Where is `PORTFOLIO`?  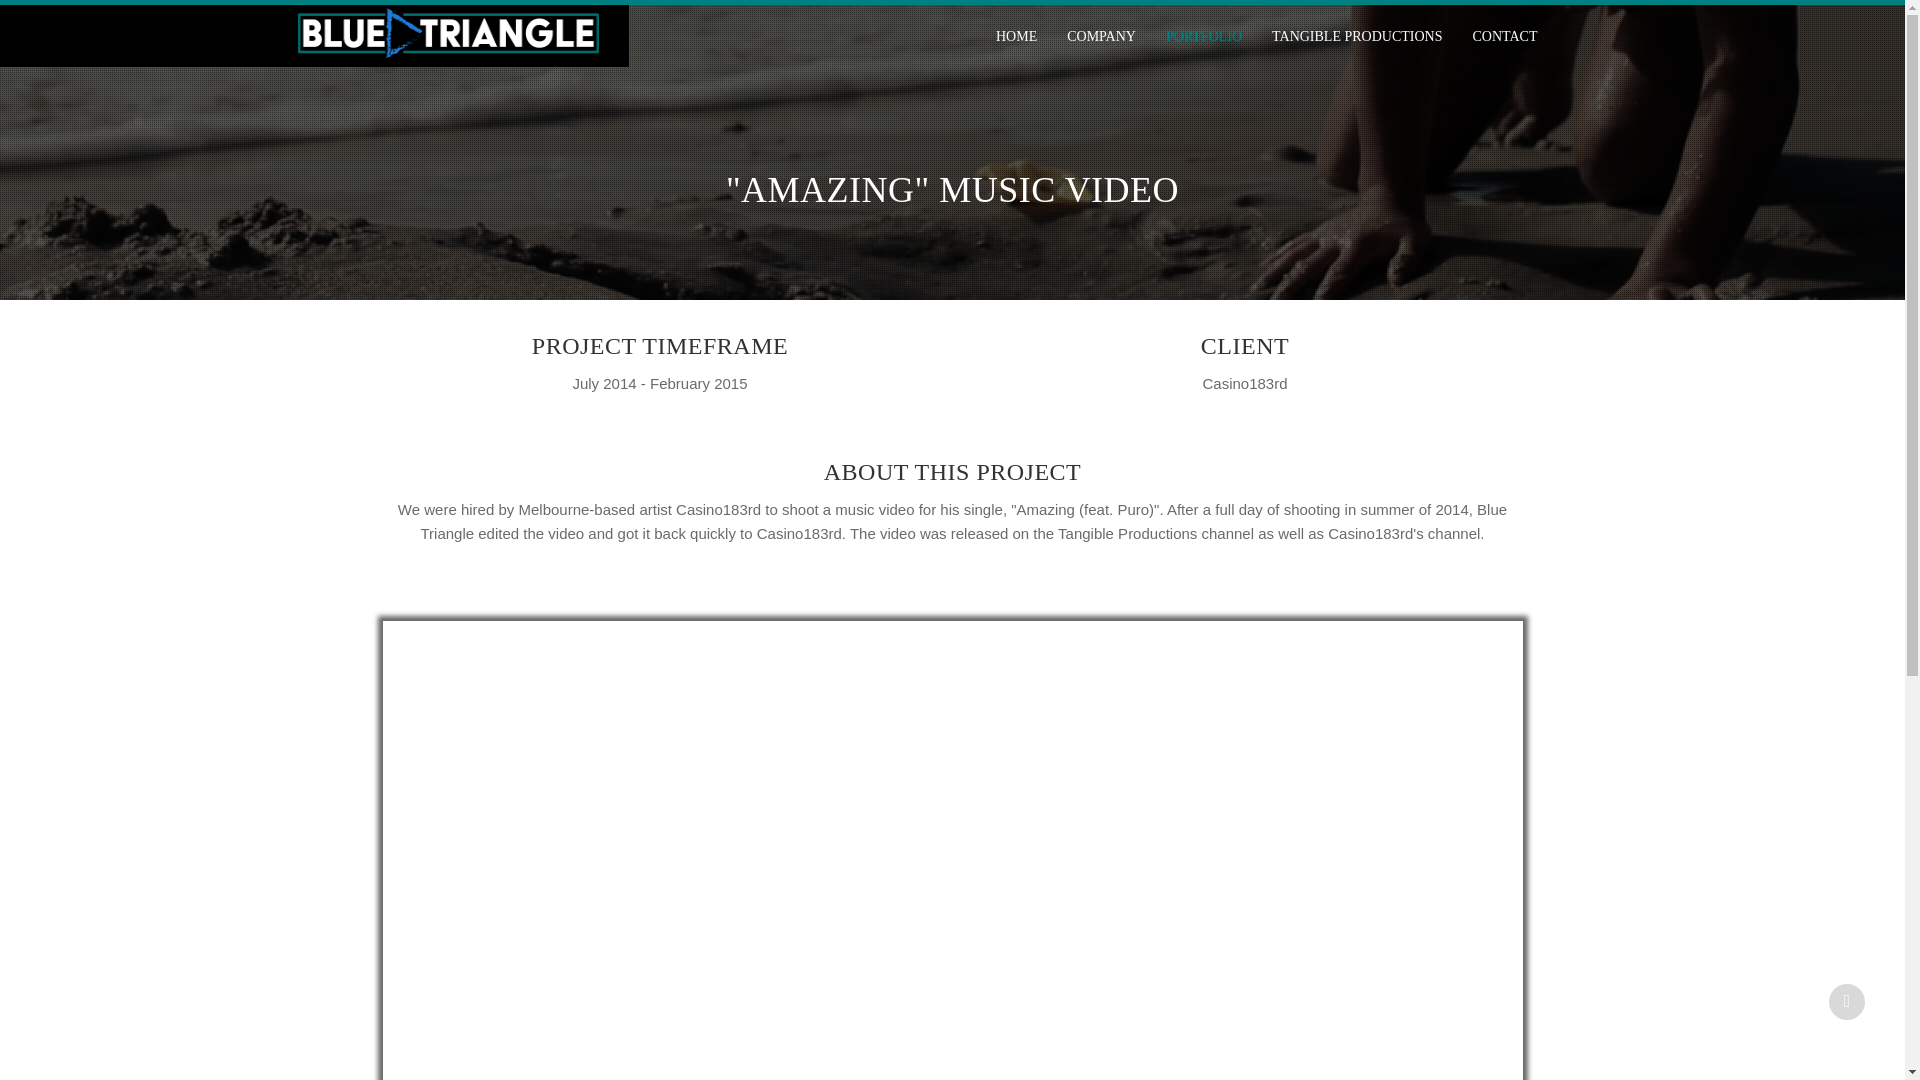
PORTFOLIO is located at coordinates (1204, 36).